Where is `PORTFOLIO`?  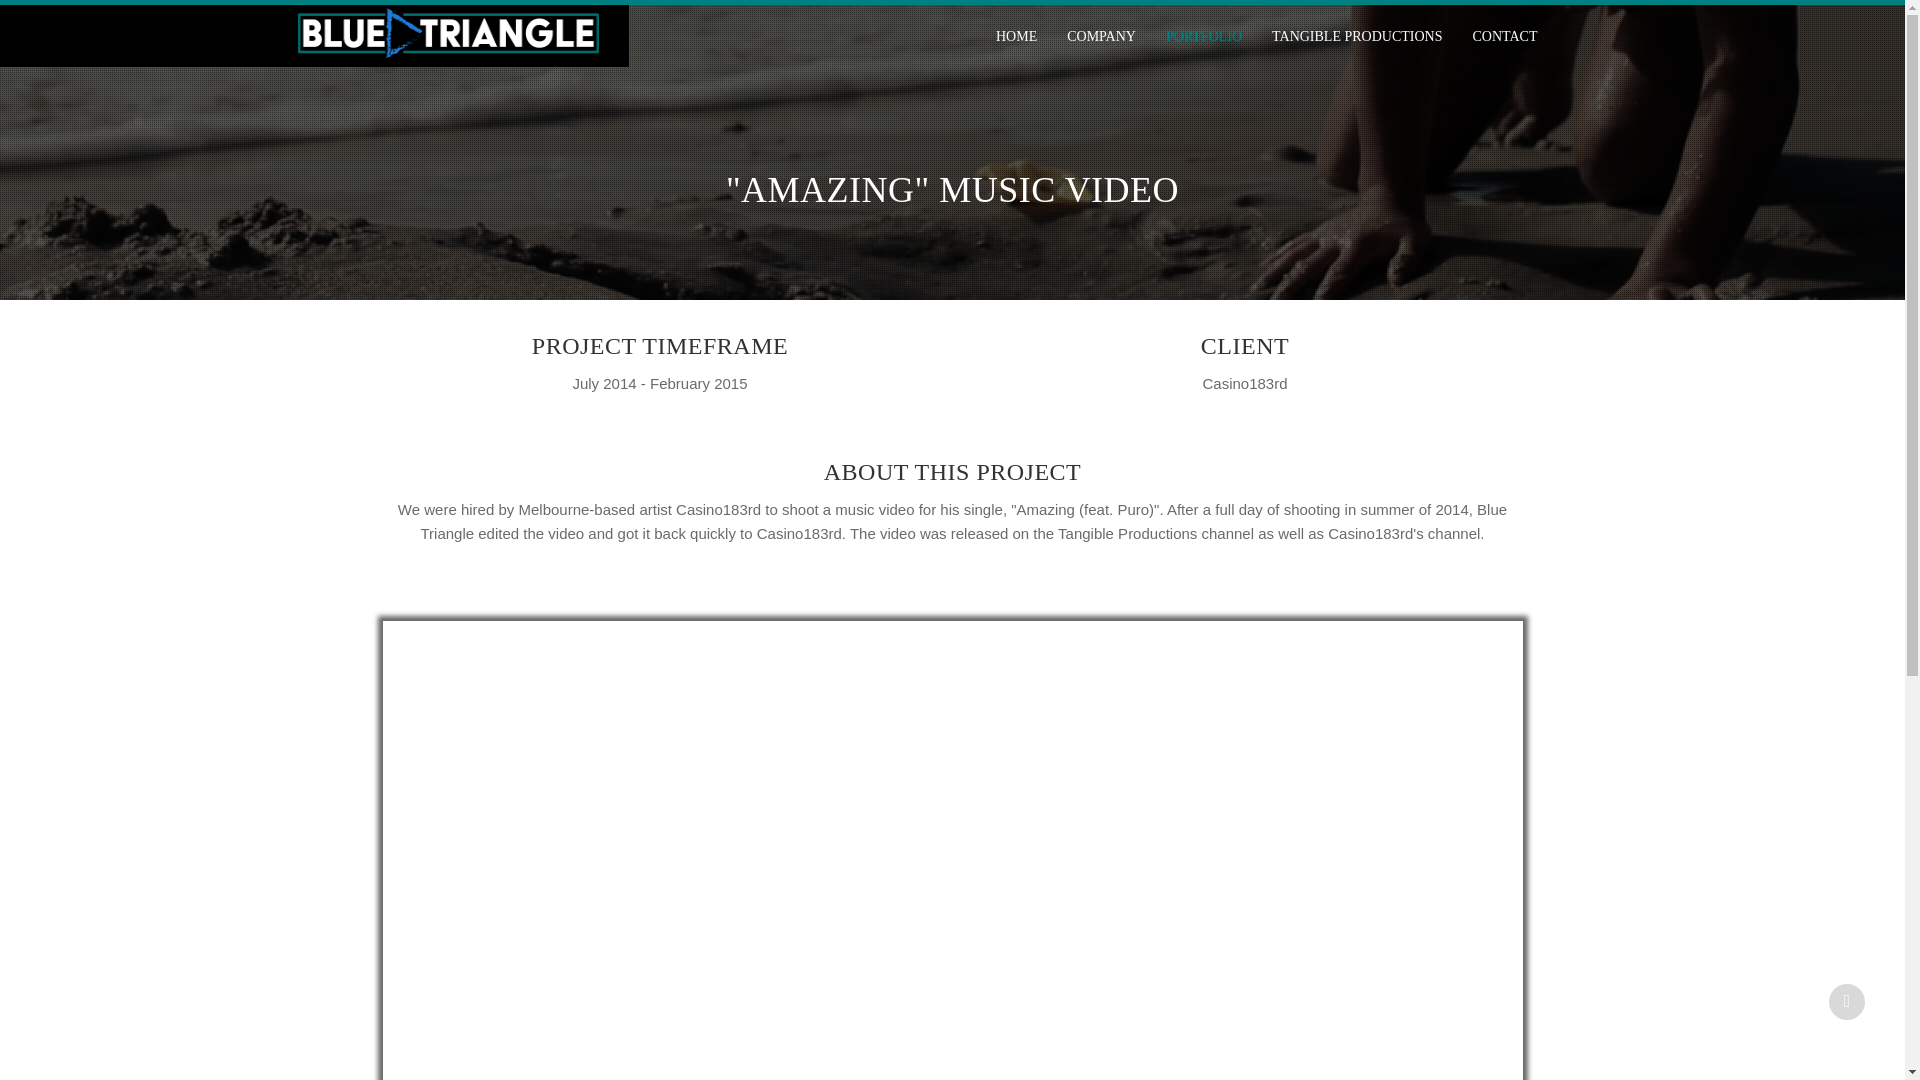
PORTFOLIO is located at coordinates (1204, 36).